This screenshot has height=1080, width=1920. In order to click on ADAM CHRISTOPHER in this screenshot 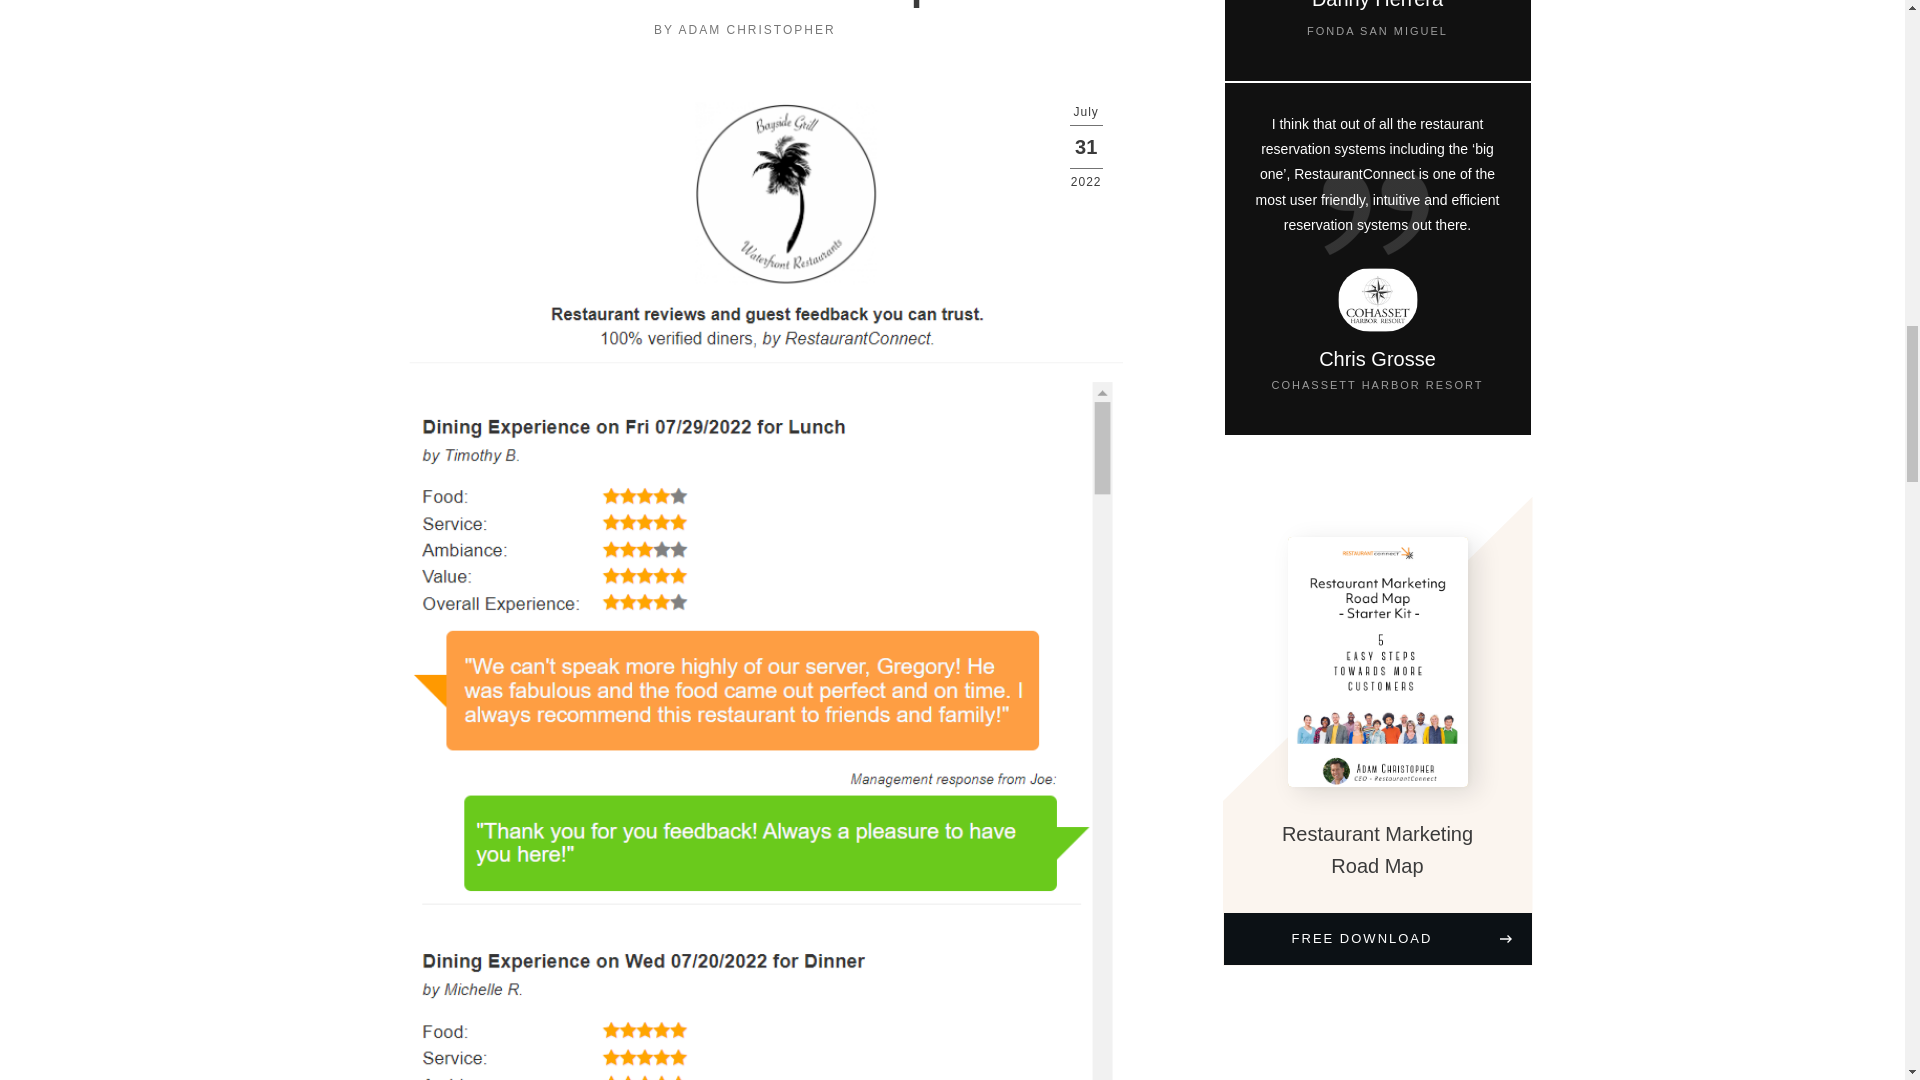, I will do `click(756, 29)`.